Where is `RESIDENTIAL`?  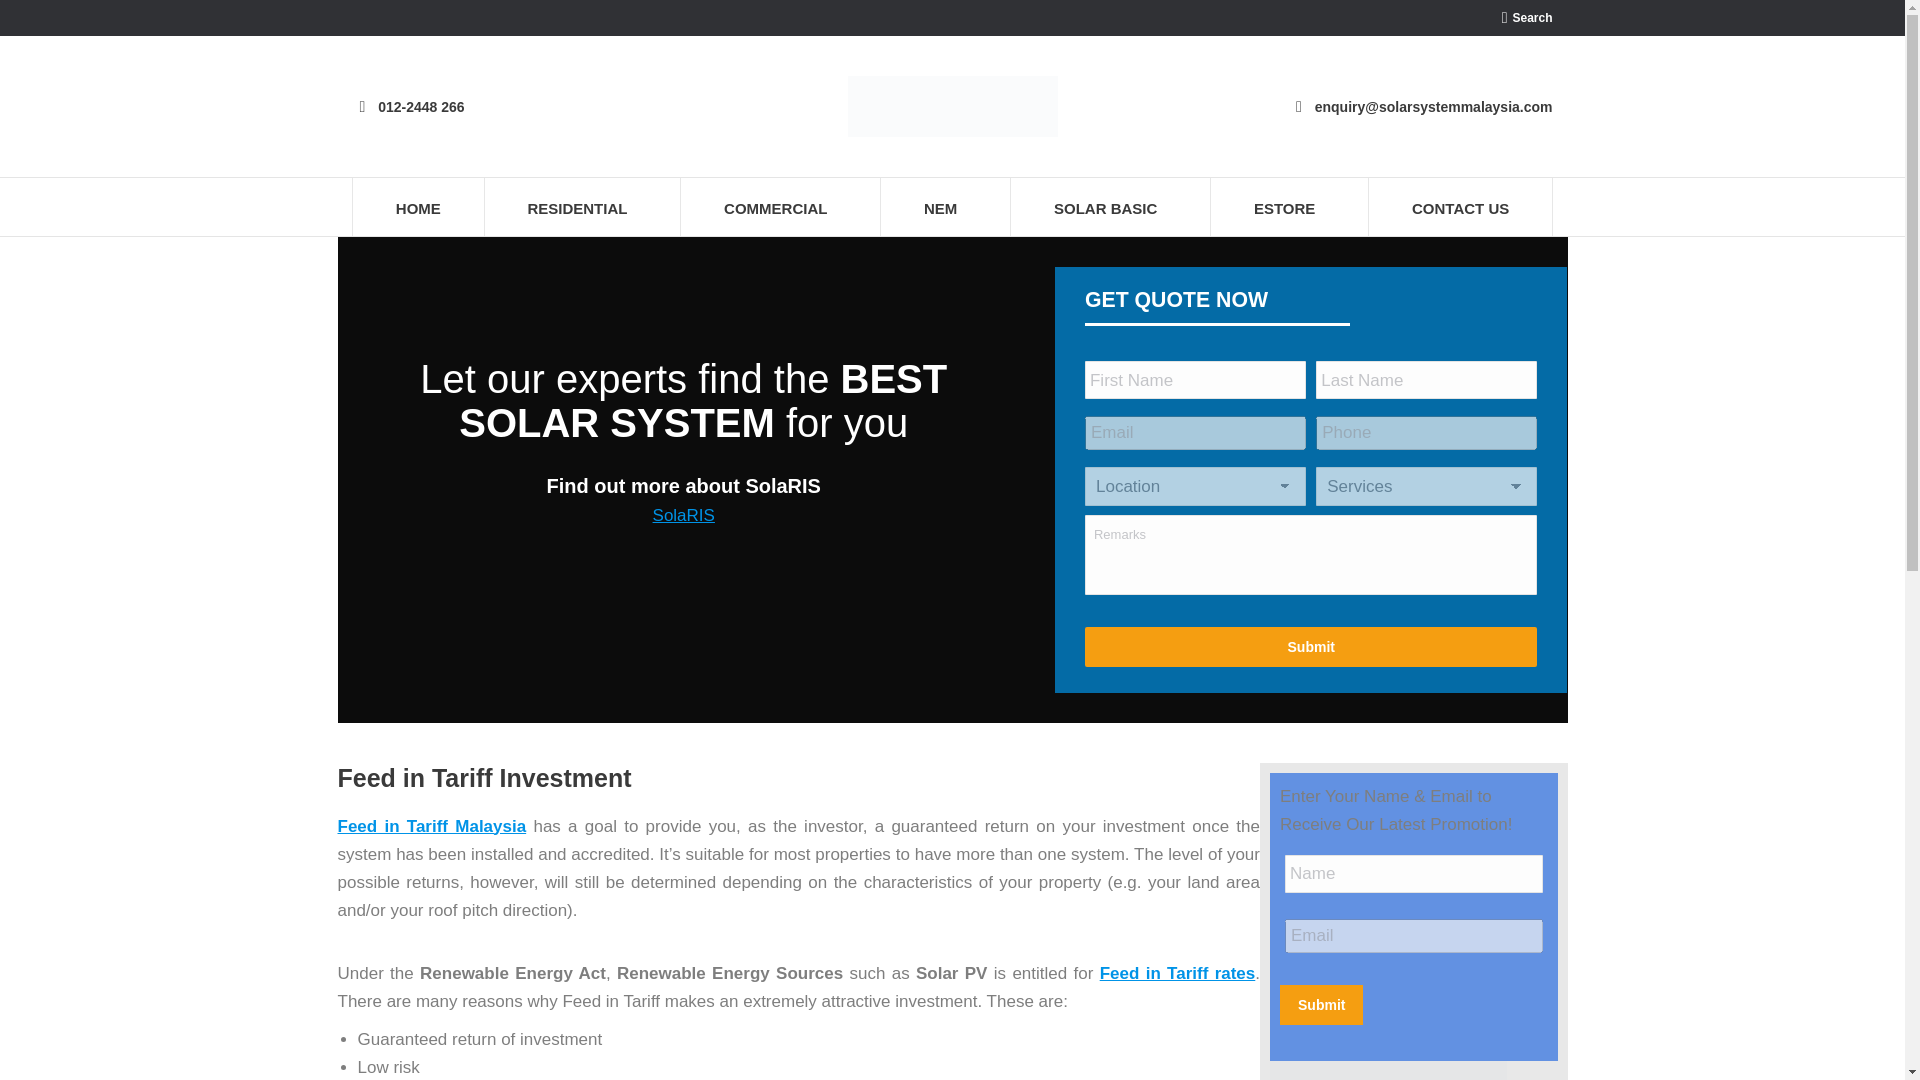 RESIDENTIAL is located at coordinates (582, 207).